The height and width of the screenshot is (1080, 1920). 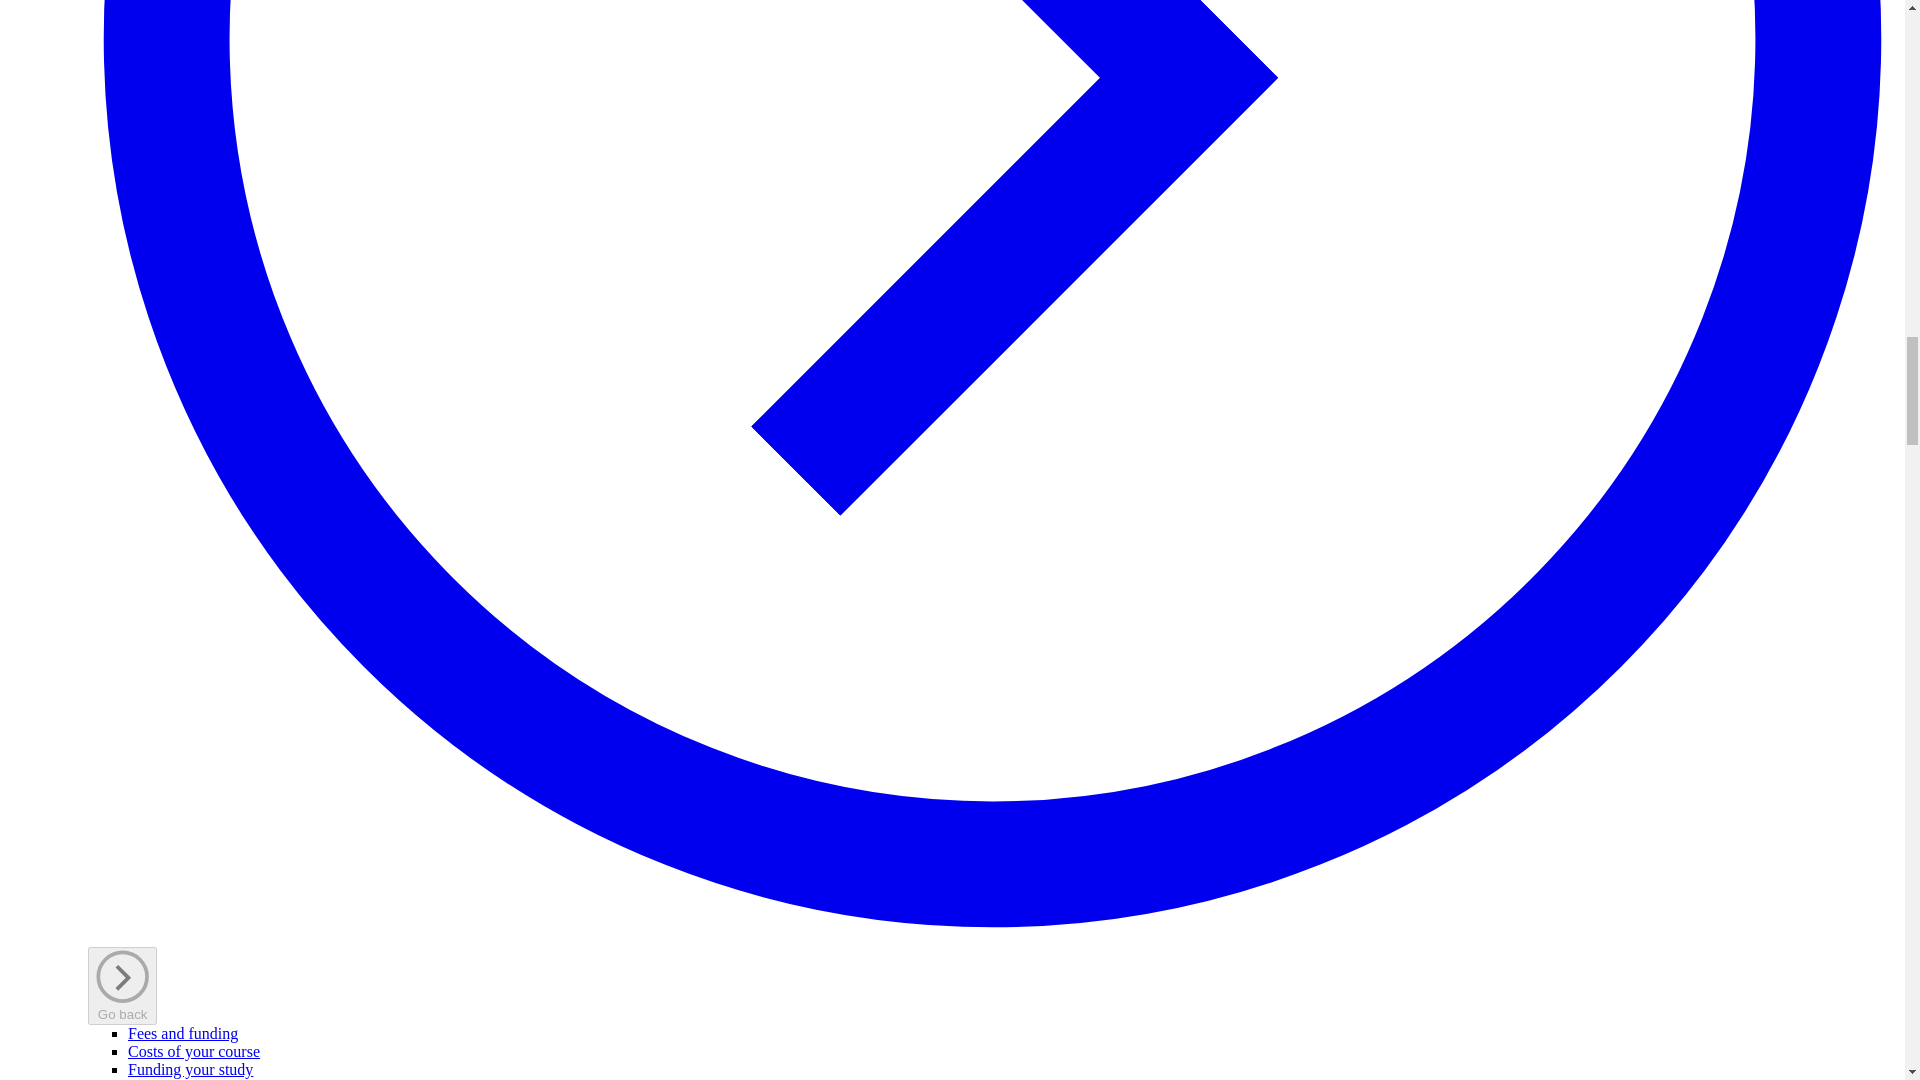 I want to click on Go back, so click(x=122, y=985).